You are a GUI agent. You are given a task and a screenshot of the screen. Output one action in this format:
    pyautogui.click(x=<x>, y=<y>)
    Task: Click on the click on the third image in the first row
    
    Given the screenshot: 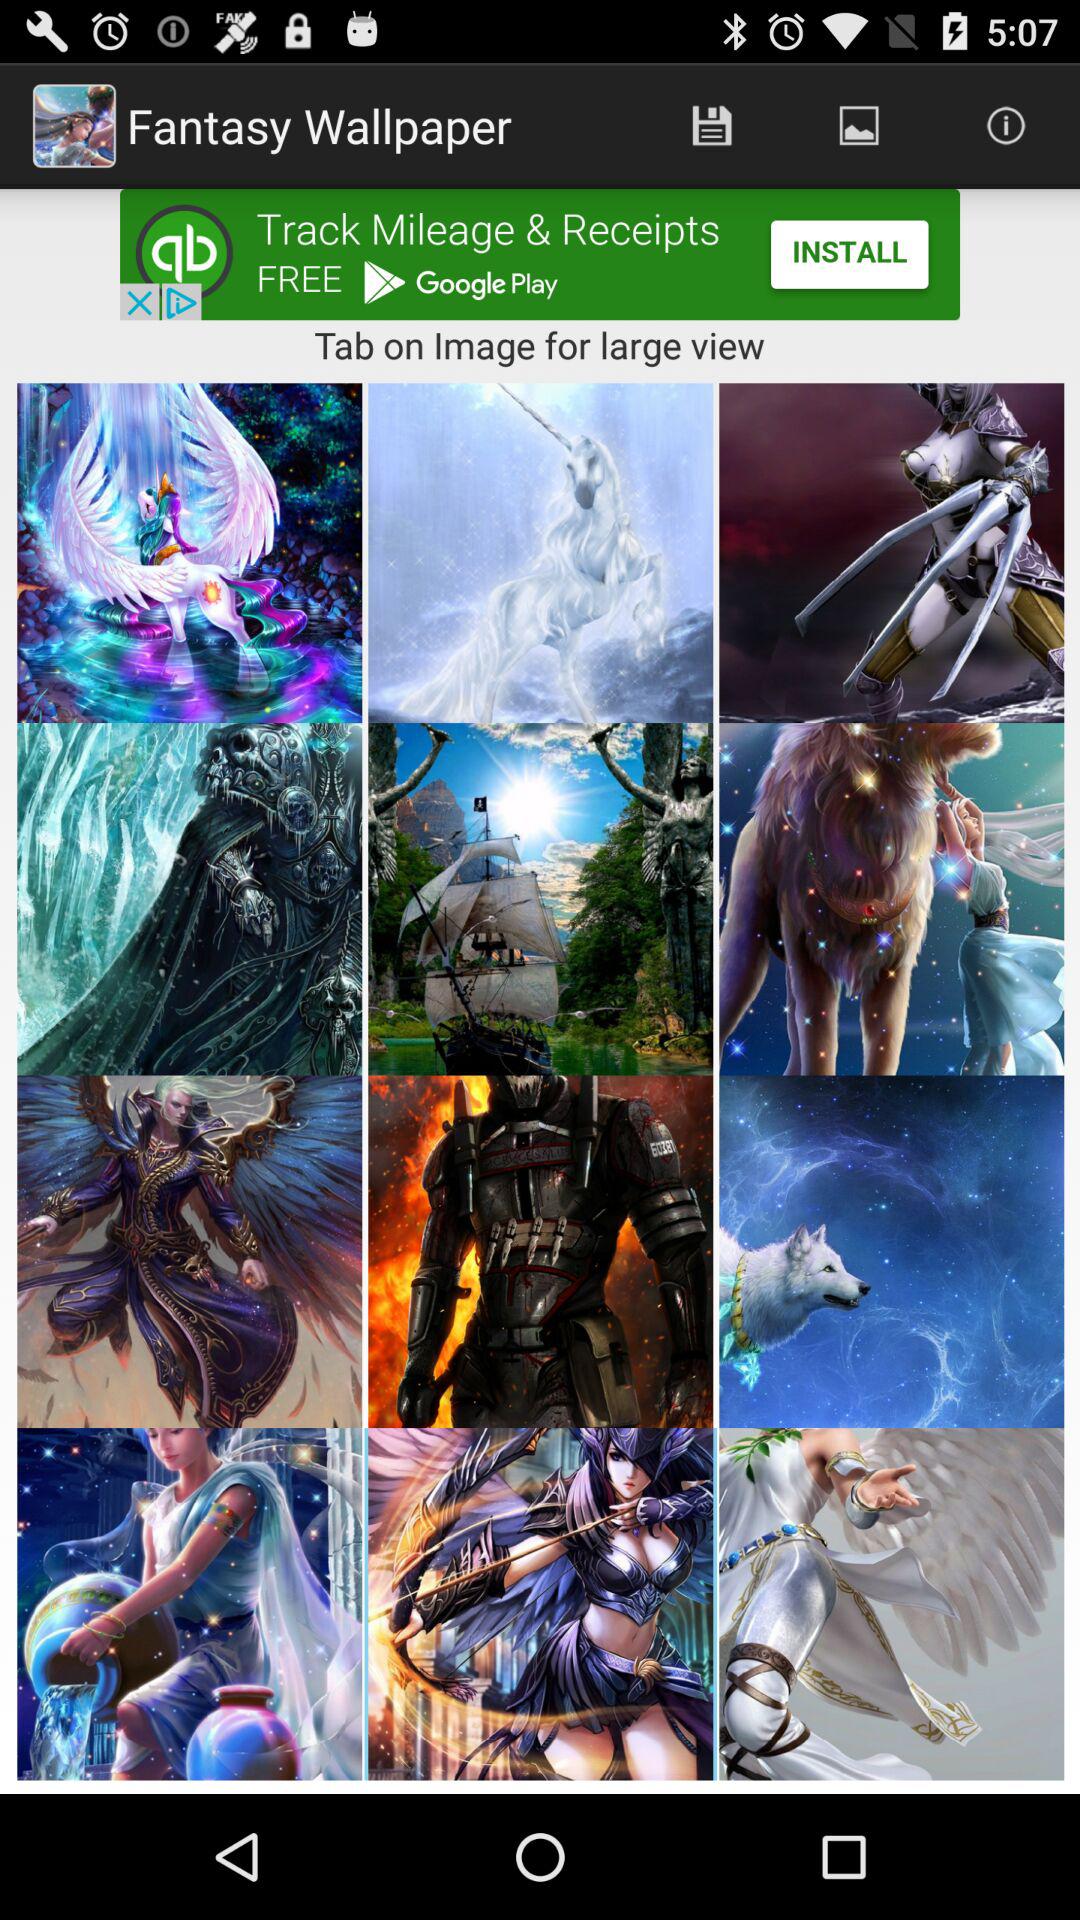 What is the action you would take?
    pyautogui.click(x=892, y=552)
    